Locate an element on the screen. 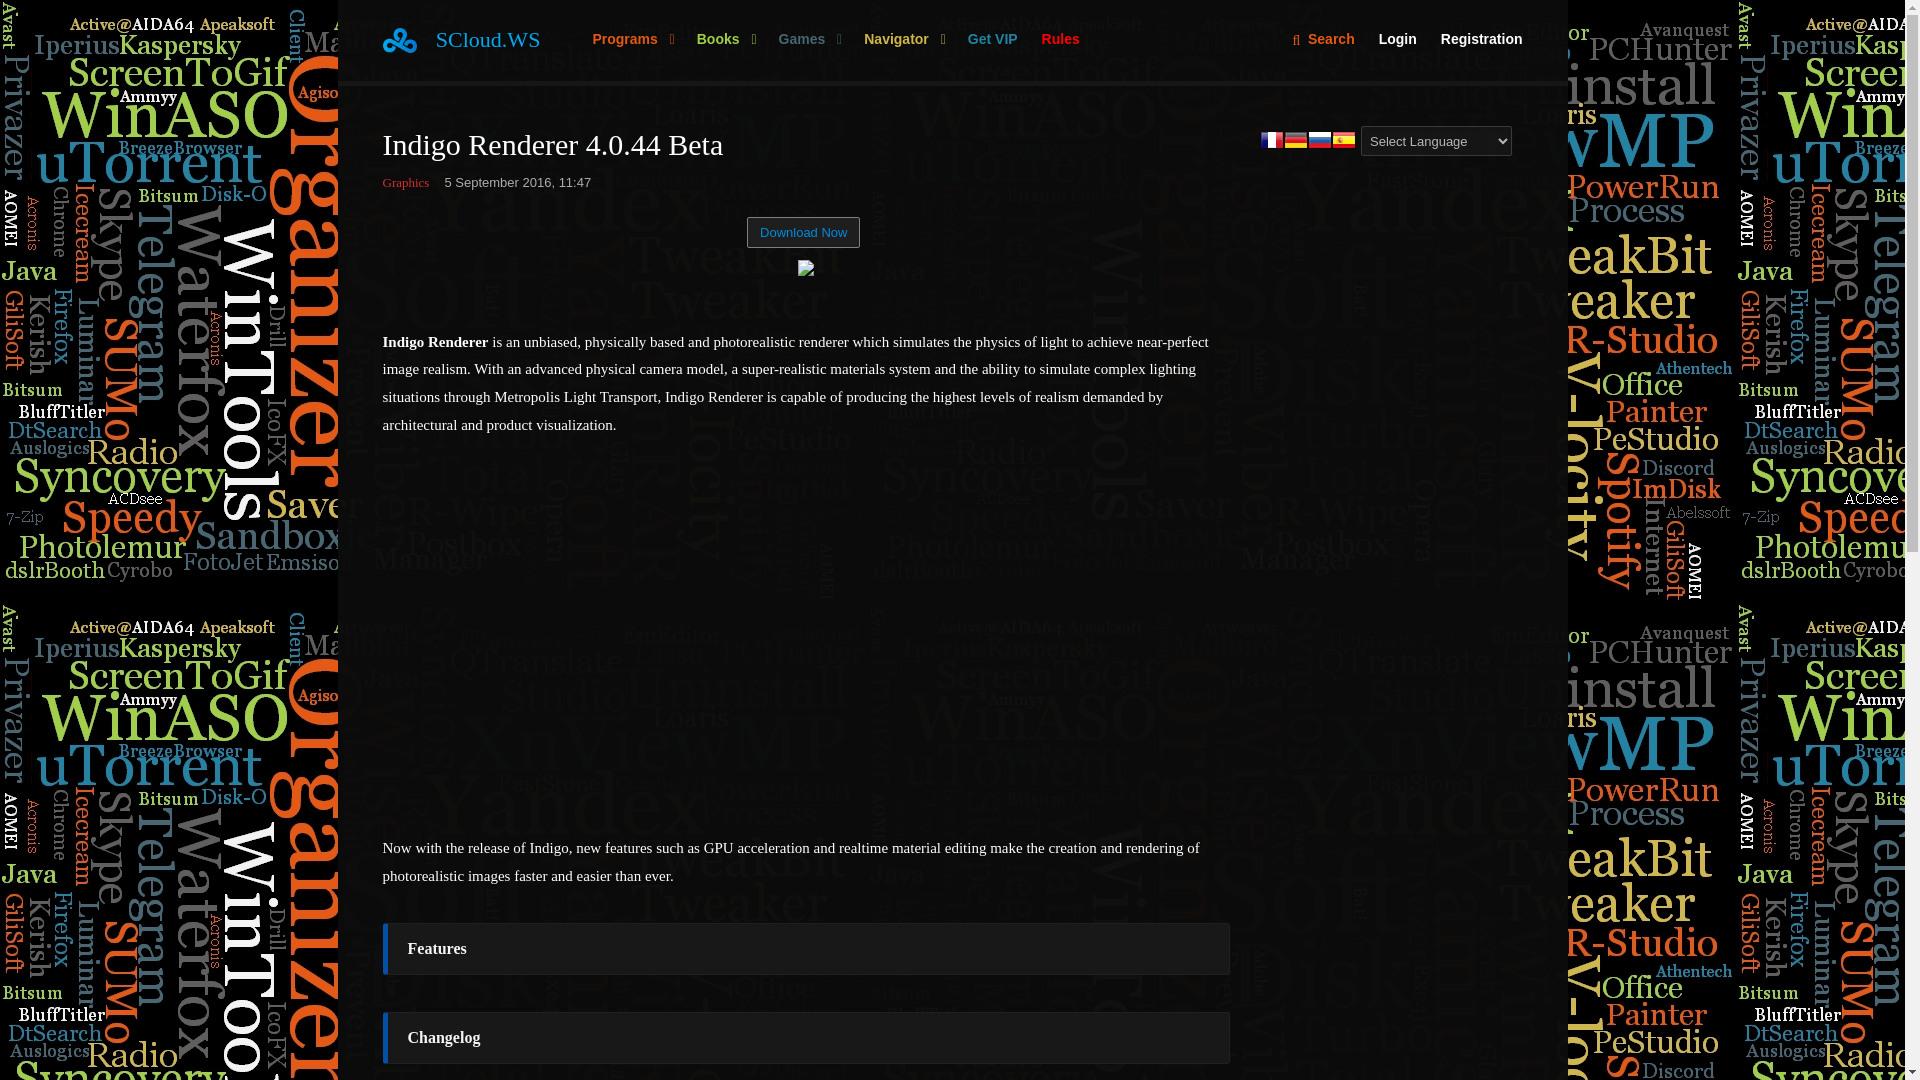 The width and height of the screenshot is (1920, 1080). Graphics is located at coordinates (405, 181).